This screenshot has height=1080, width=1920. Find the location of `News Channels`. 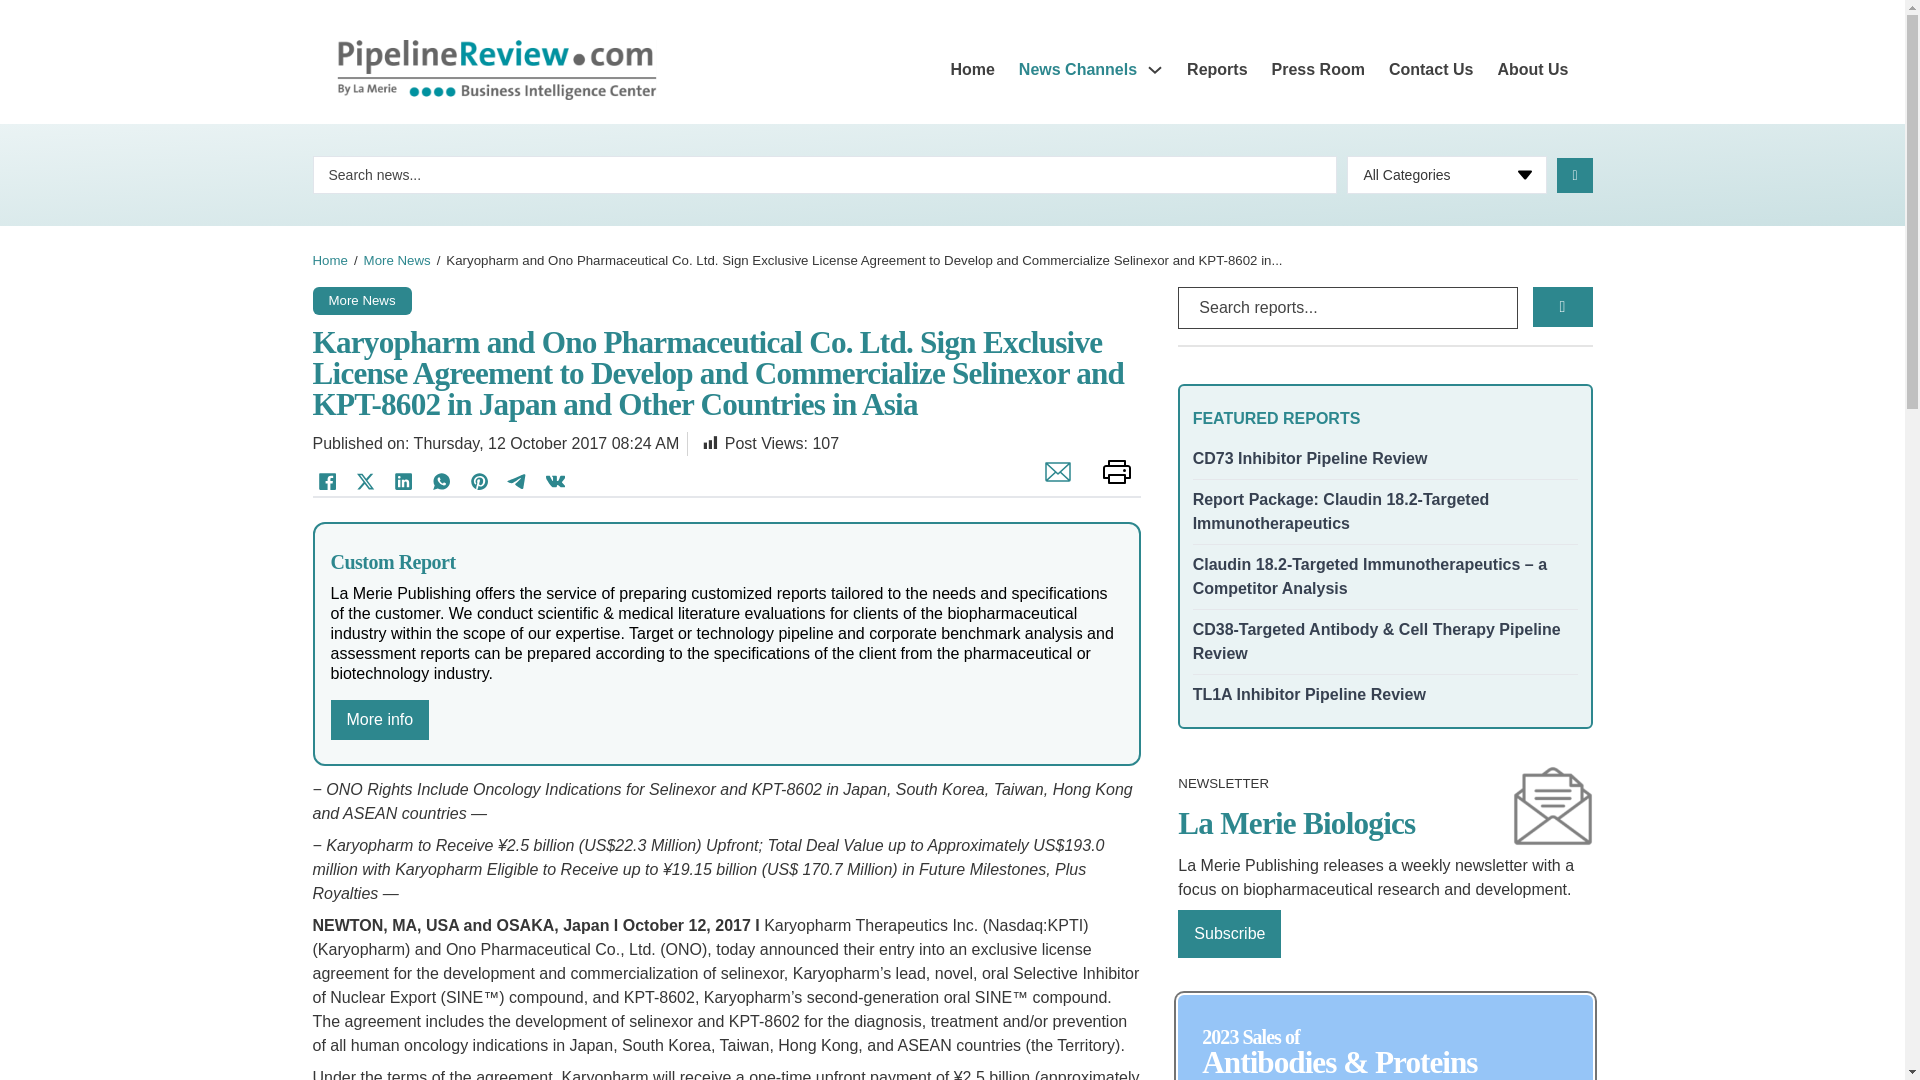

News Channels is located at coordinates (1078, 70).